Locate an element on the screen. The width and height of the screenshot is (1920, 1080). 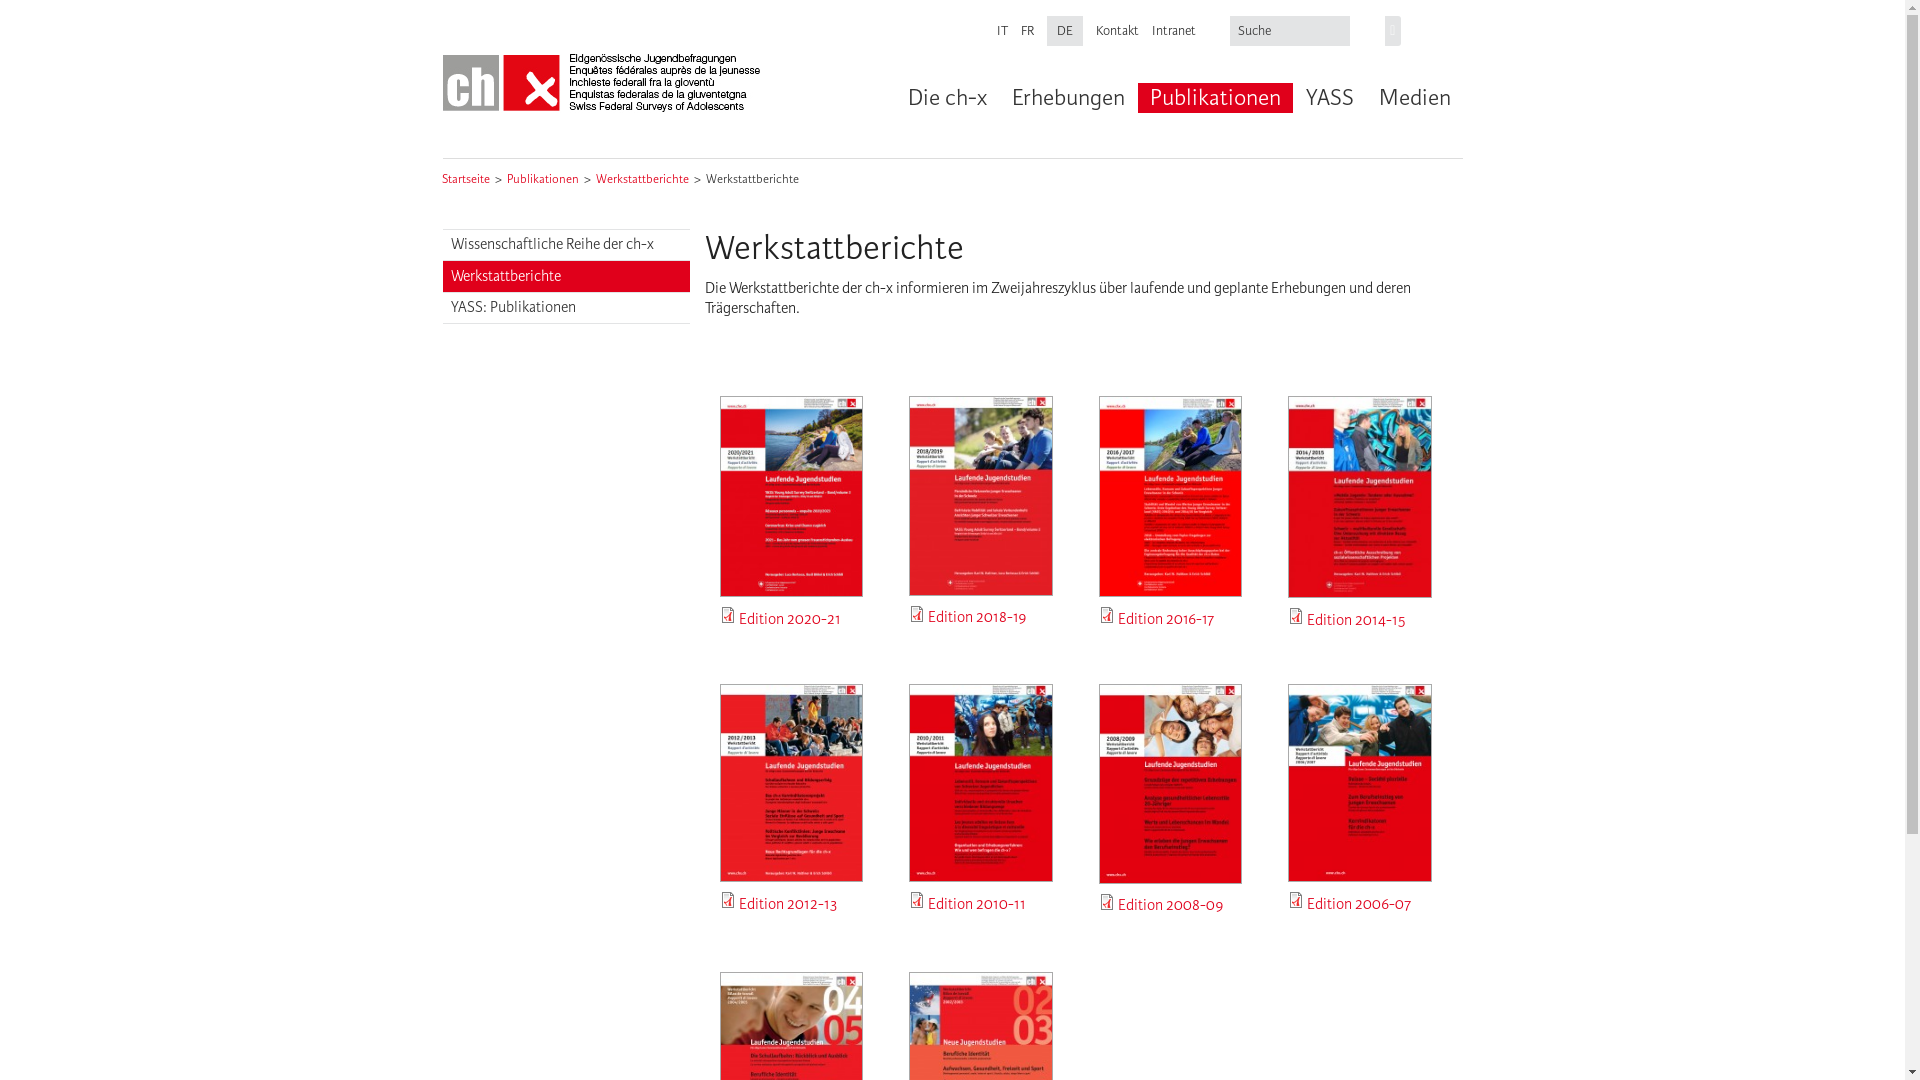
Startseite is located at coordinates (466, 180).